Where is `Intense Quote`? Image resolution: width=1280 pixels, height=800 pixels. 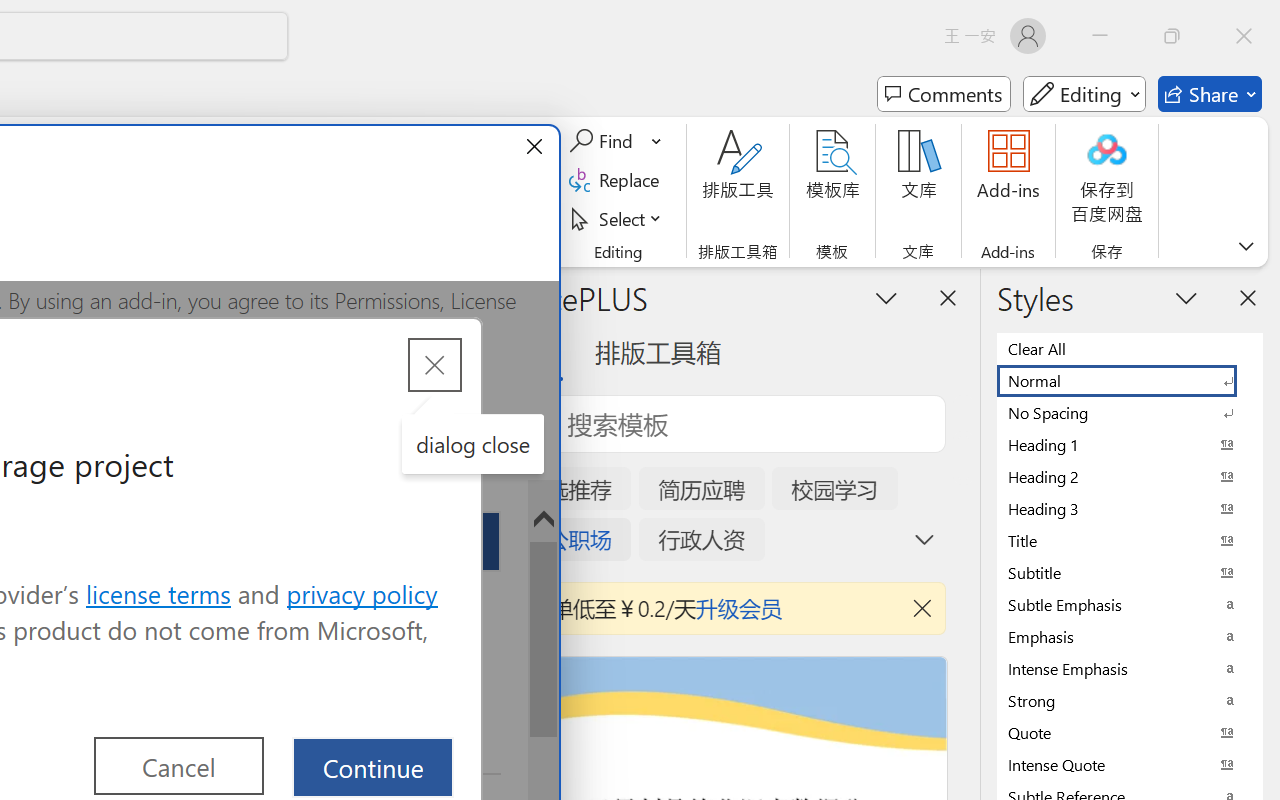 Intense Quote is located at coordinates (1130, 764).